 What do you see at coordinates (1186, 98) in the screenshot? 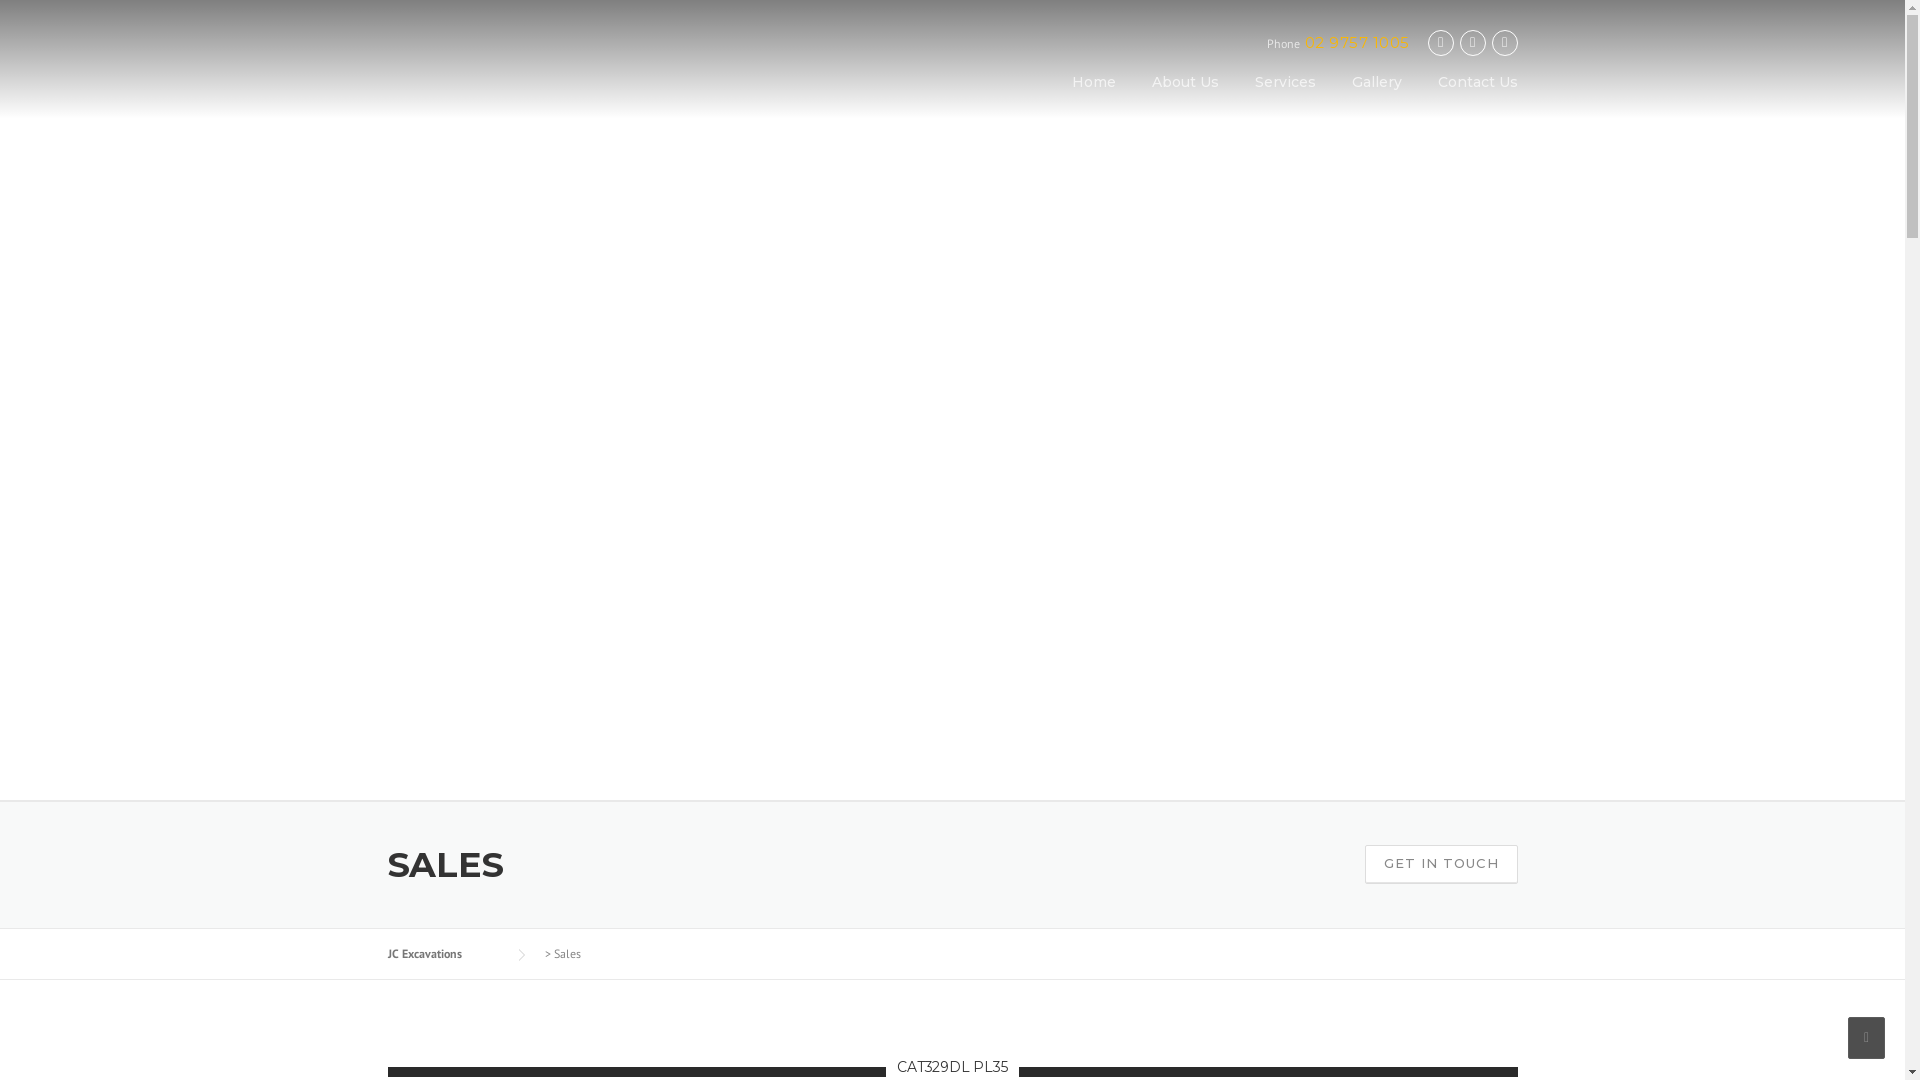
I see `About Us` at bounding box center [1186, 98].